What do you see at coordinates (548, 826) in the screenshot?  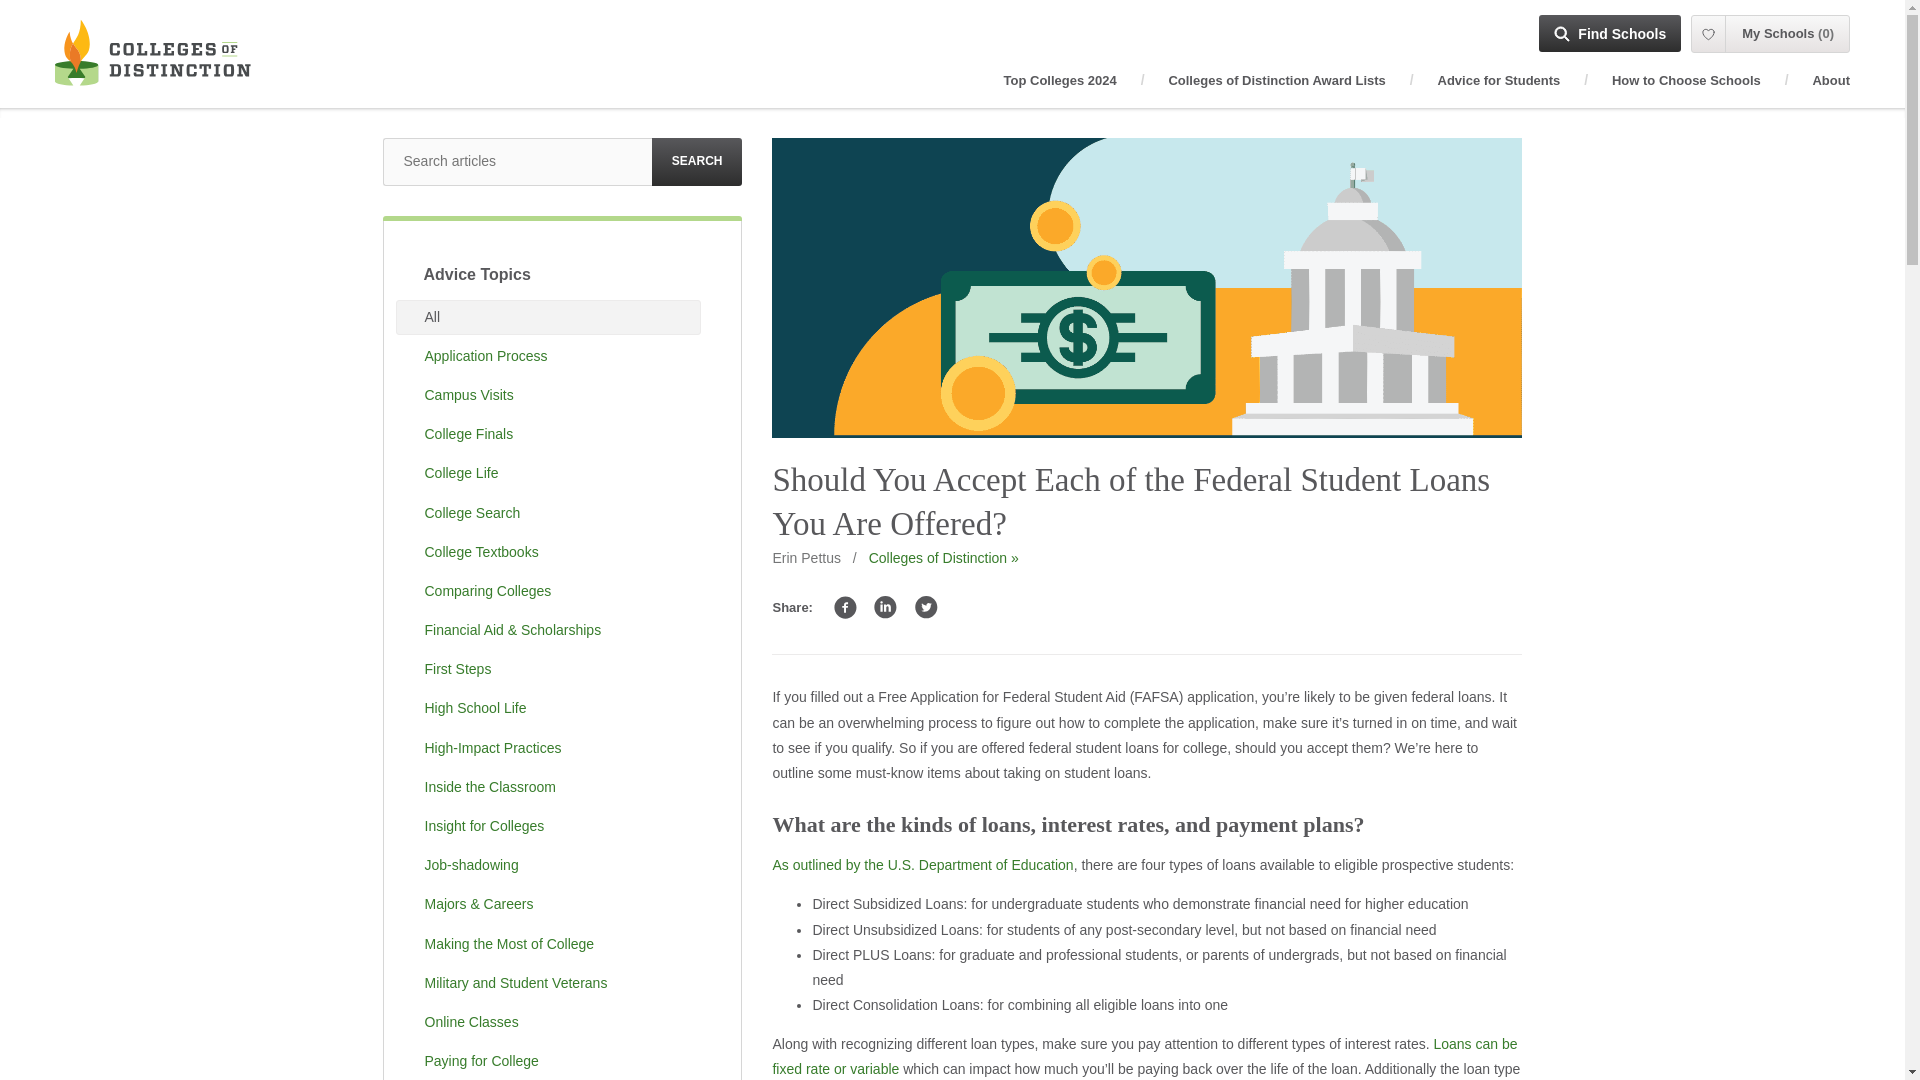 I see `Insight for Colleges` at bounding box center [548, 826].